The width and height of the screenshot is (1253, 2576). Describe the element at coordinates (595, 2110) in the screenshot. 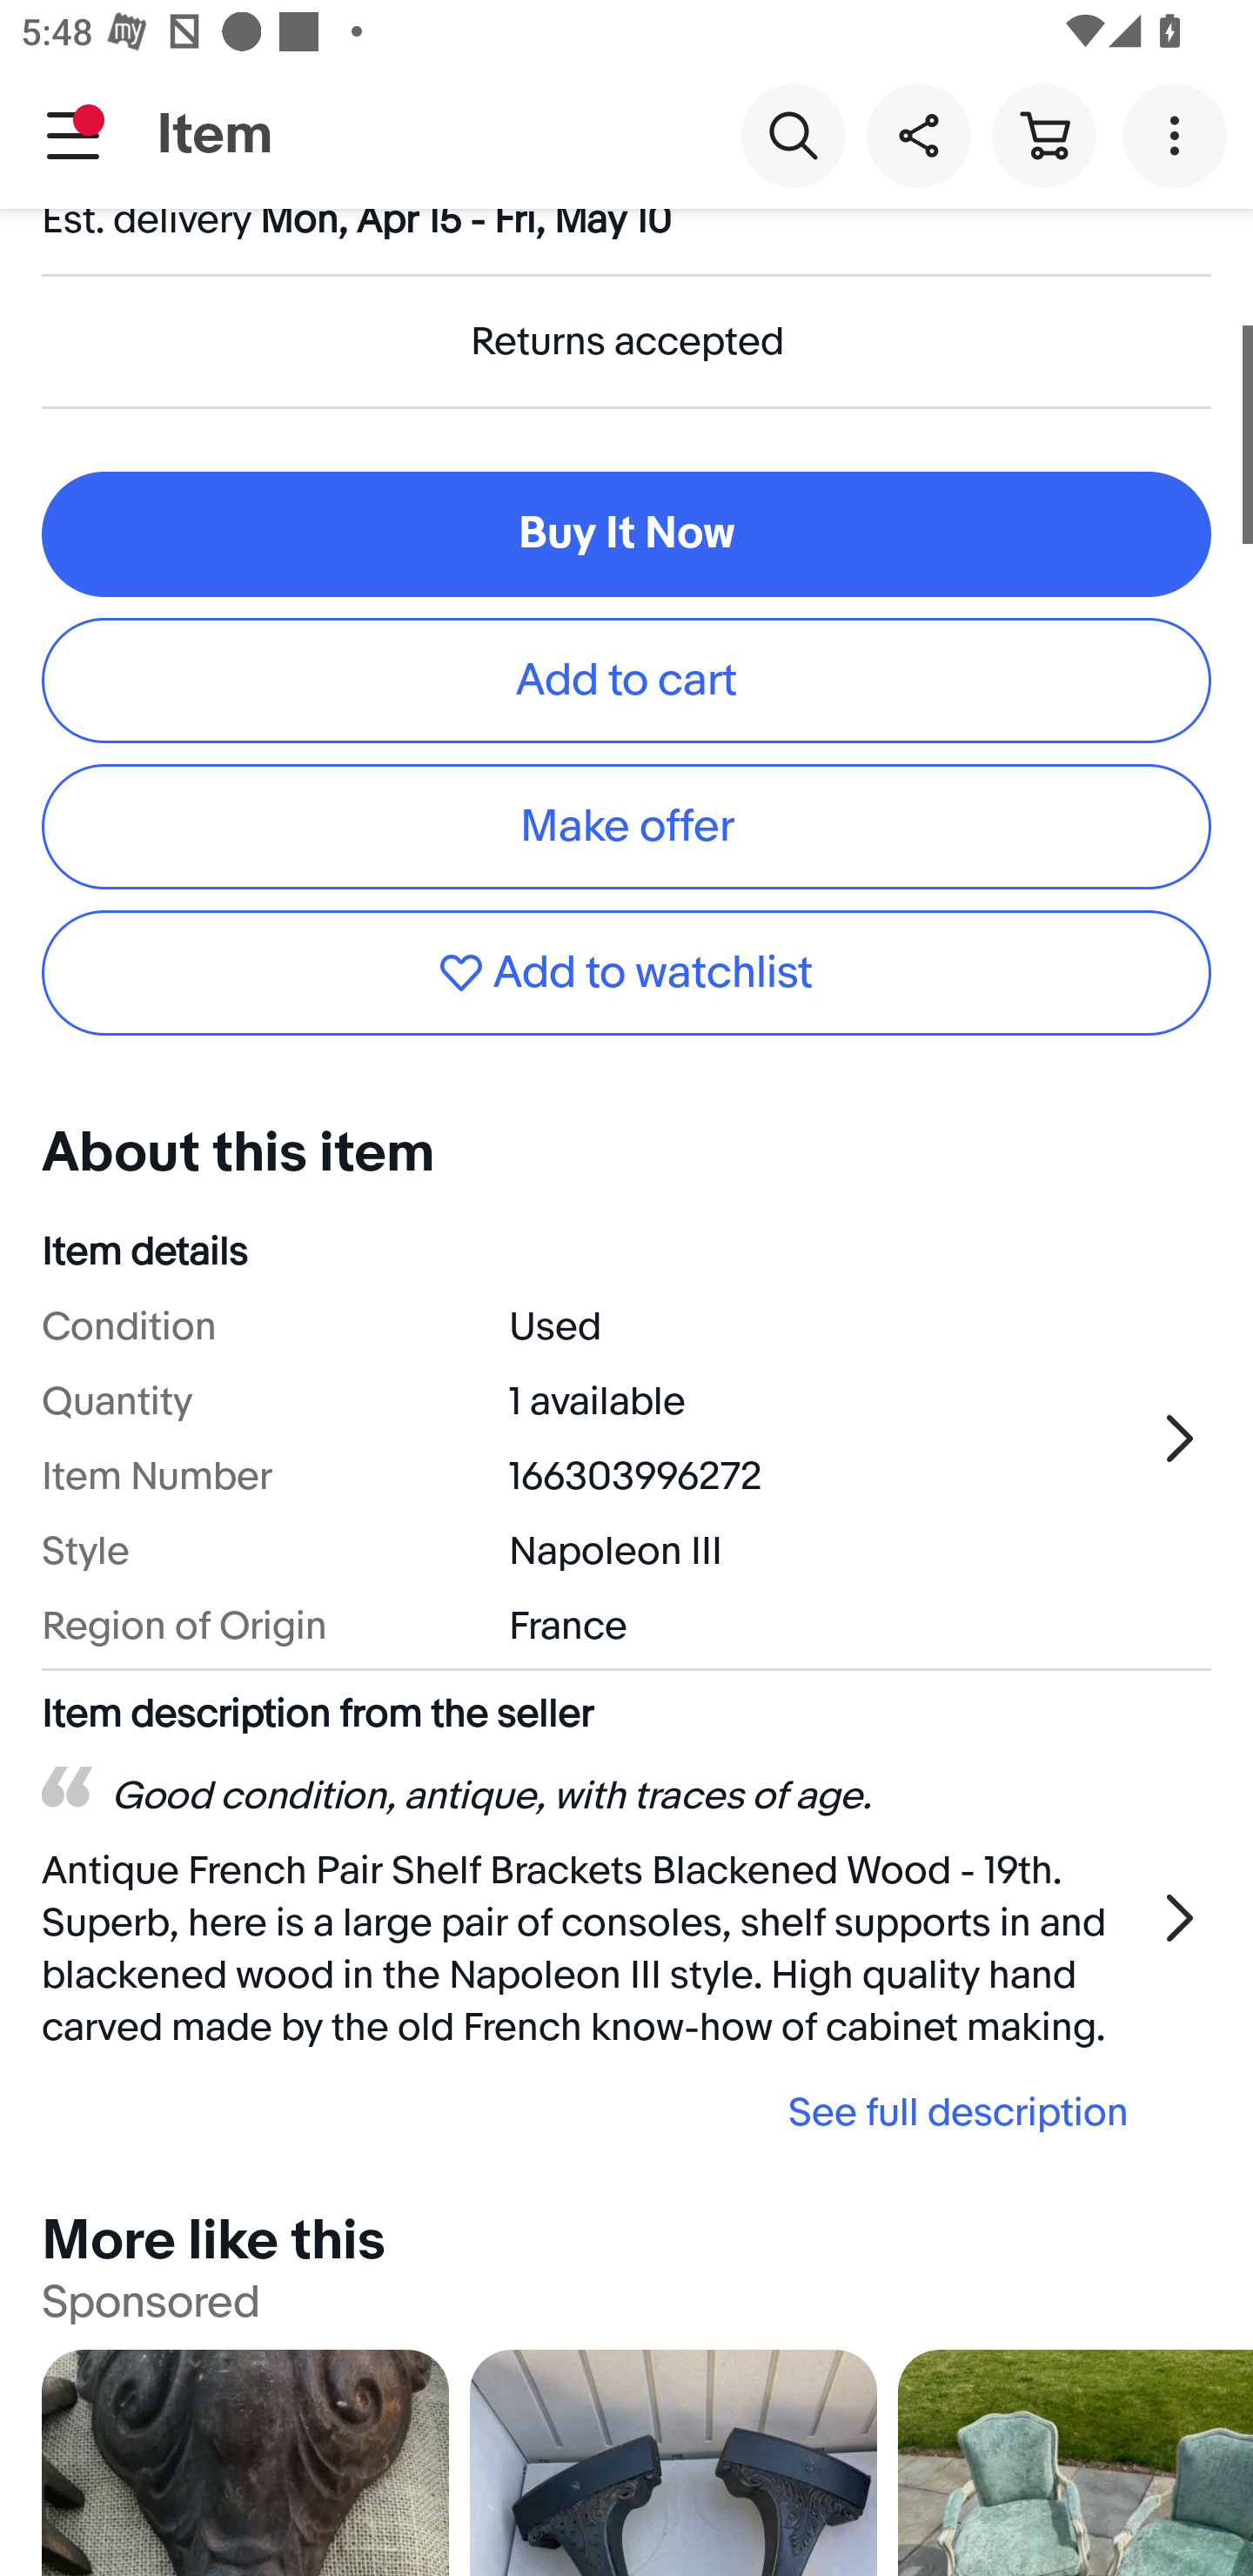

I see `See full description` at that location.